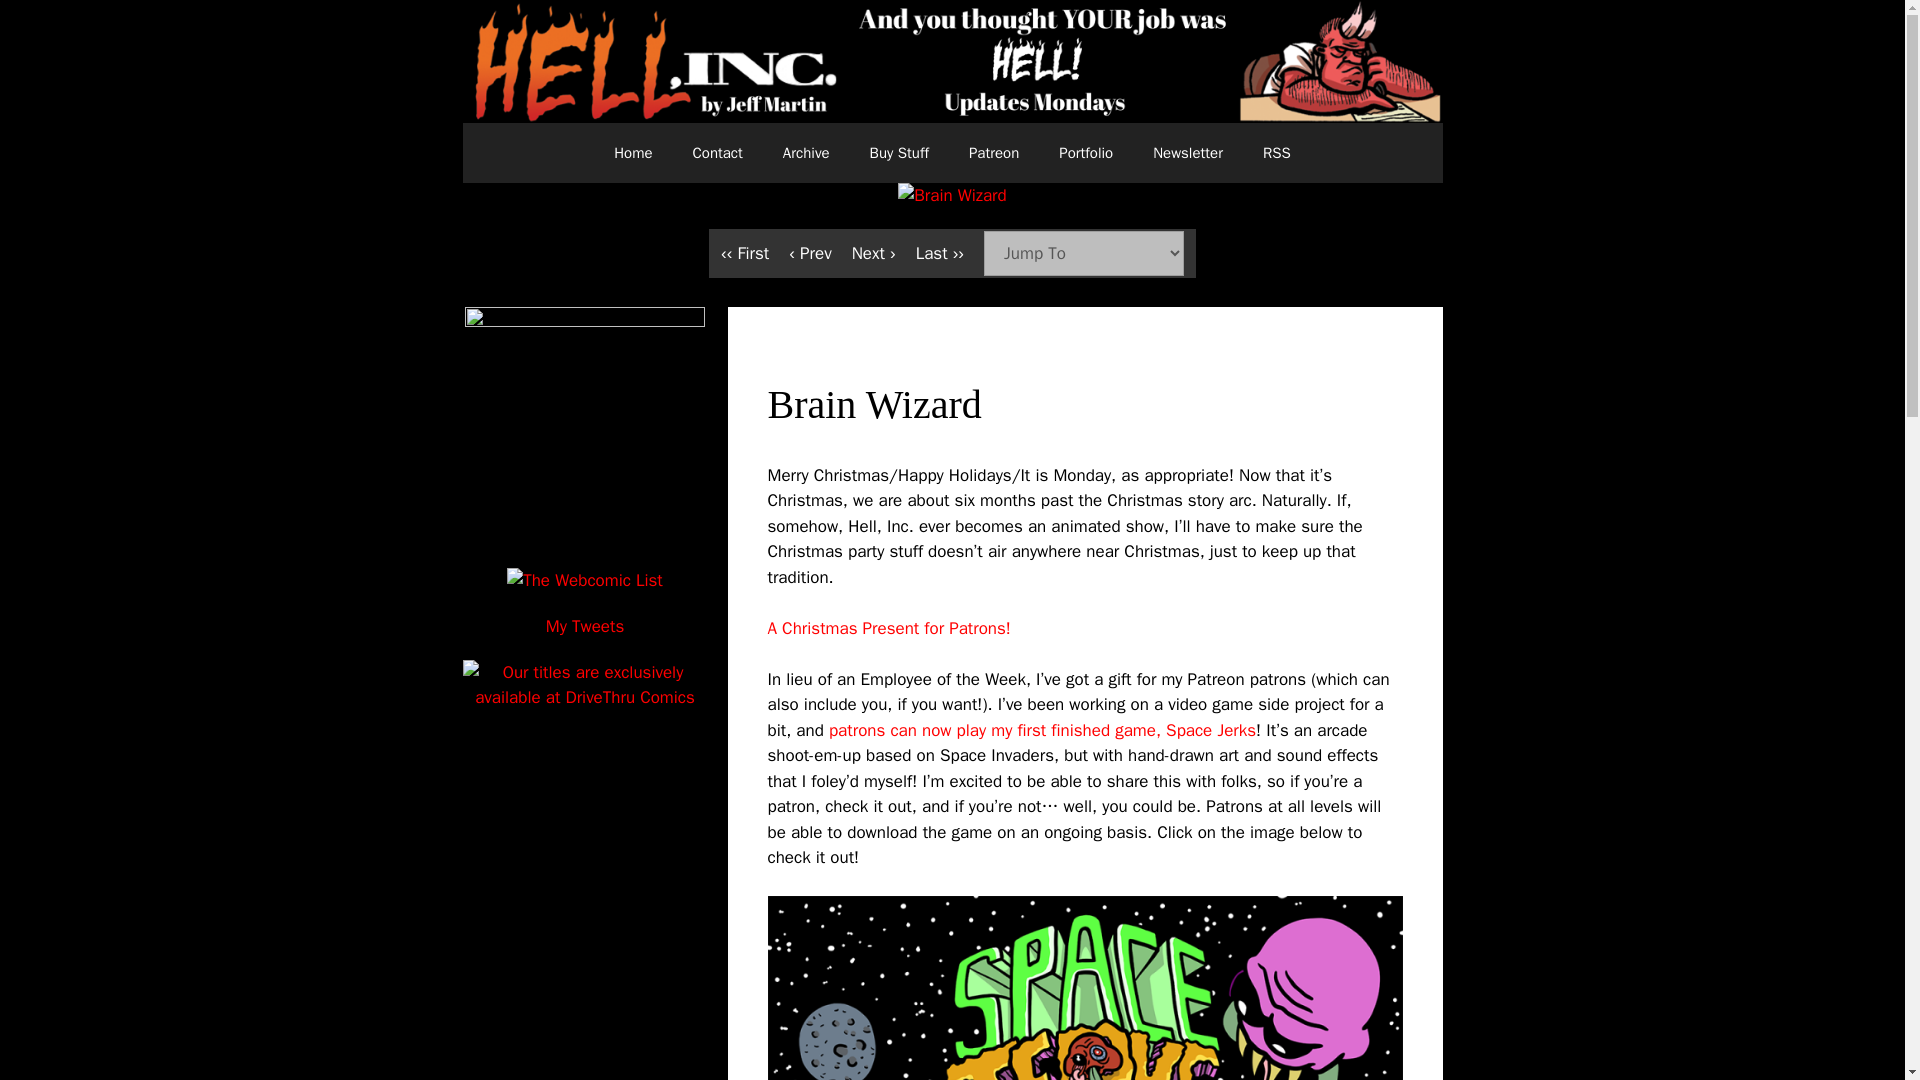  Describe the element at coordinates (806, 152) in the screenshot. I see `Archive` at that location.